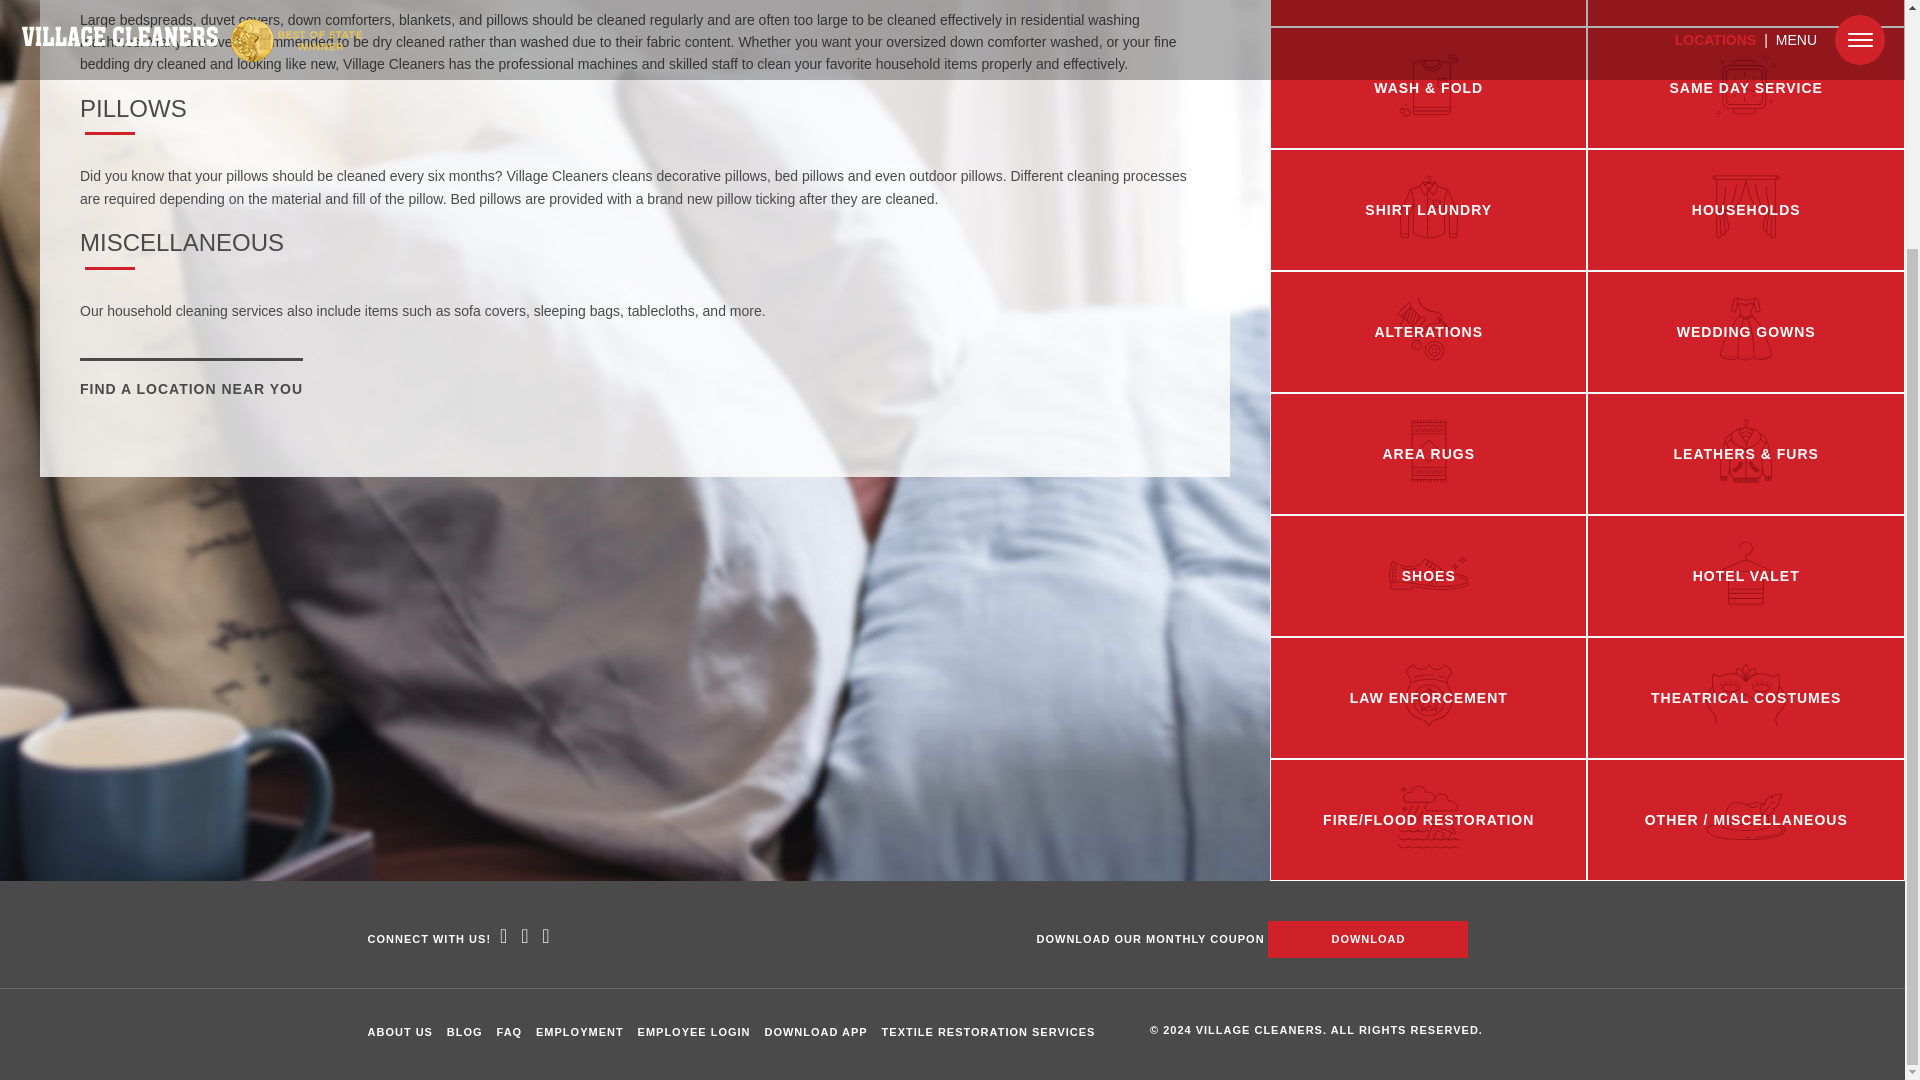 This screenshot has height=1080, width=1920. I want to click on HOUSEHOLDS, so click(1744, 210).